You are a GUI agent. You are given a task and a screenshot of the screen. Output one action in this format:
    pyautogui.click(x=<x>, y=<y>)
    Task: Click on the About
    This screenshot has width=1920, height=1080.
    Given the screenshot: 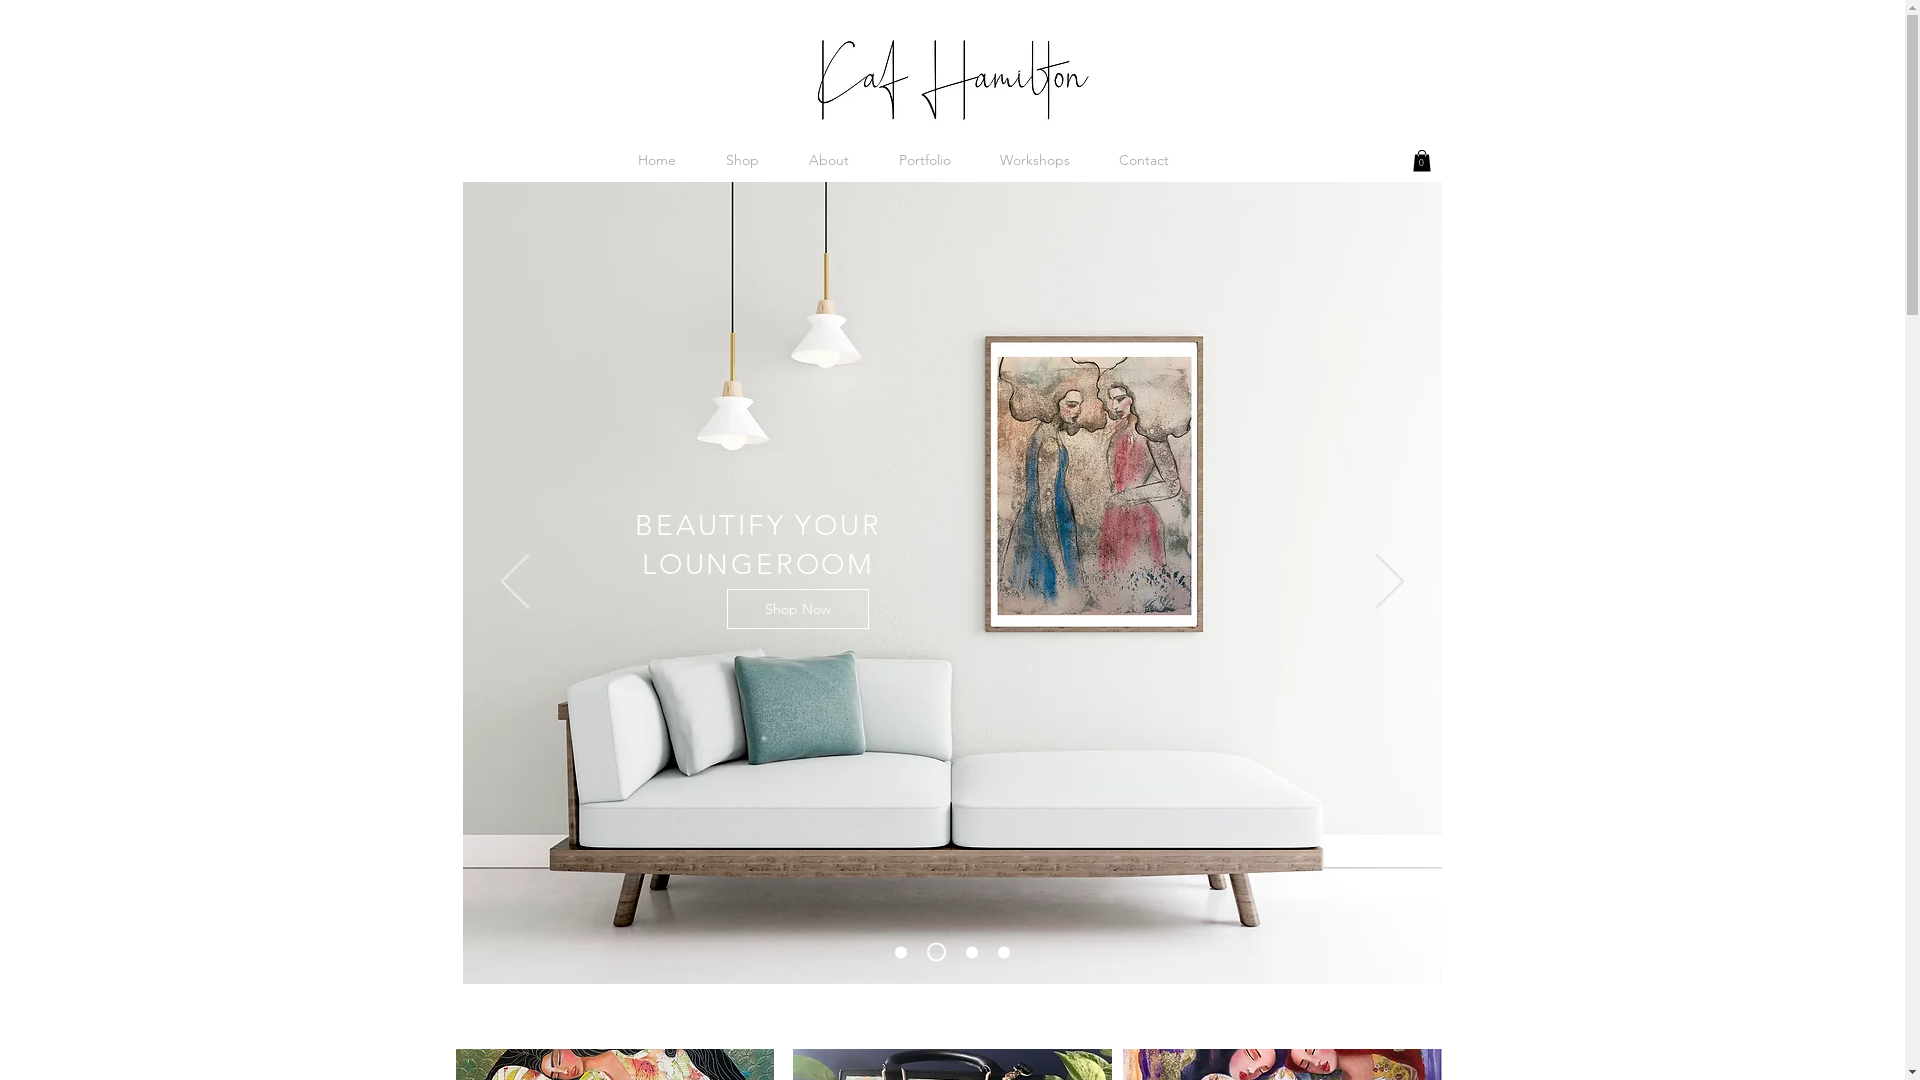 What is the action you would take?
    pyautogui.click(x=829, y=160)
    